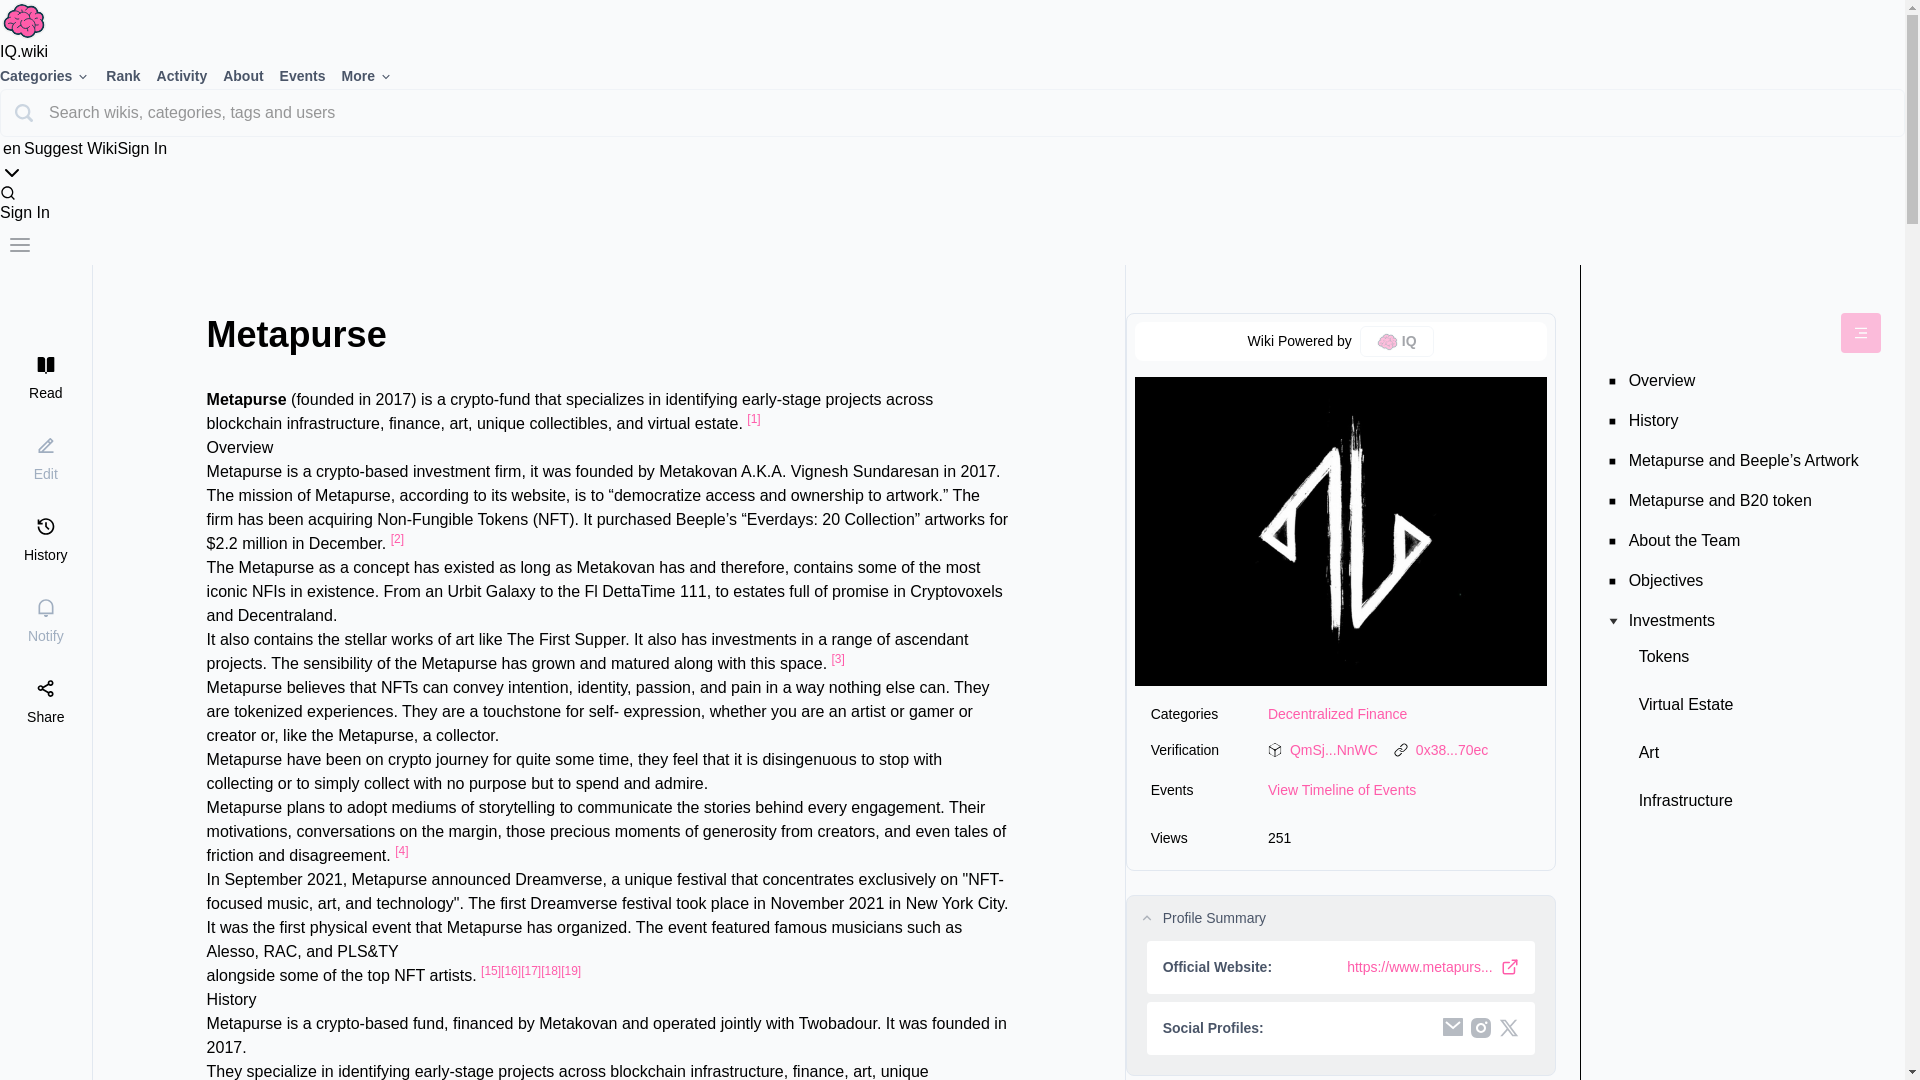 This screenshot has height=1080, width=1920. I want to click on About, so click(250, 75).